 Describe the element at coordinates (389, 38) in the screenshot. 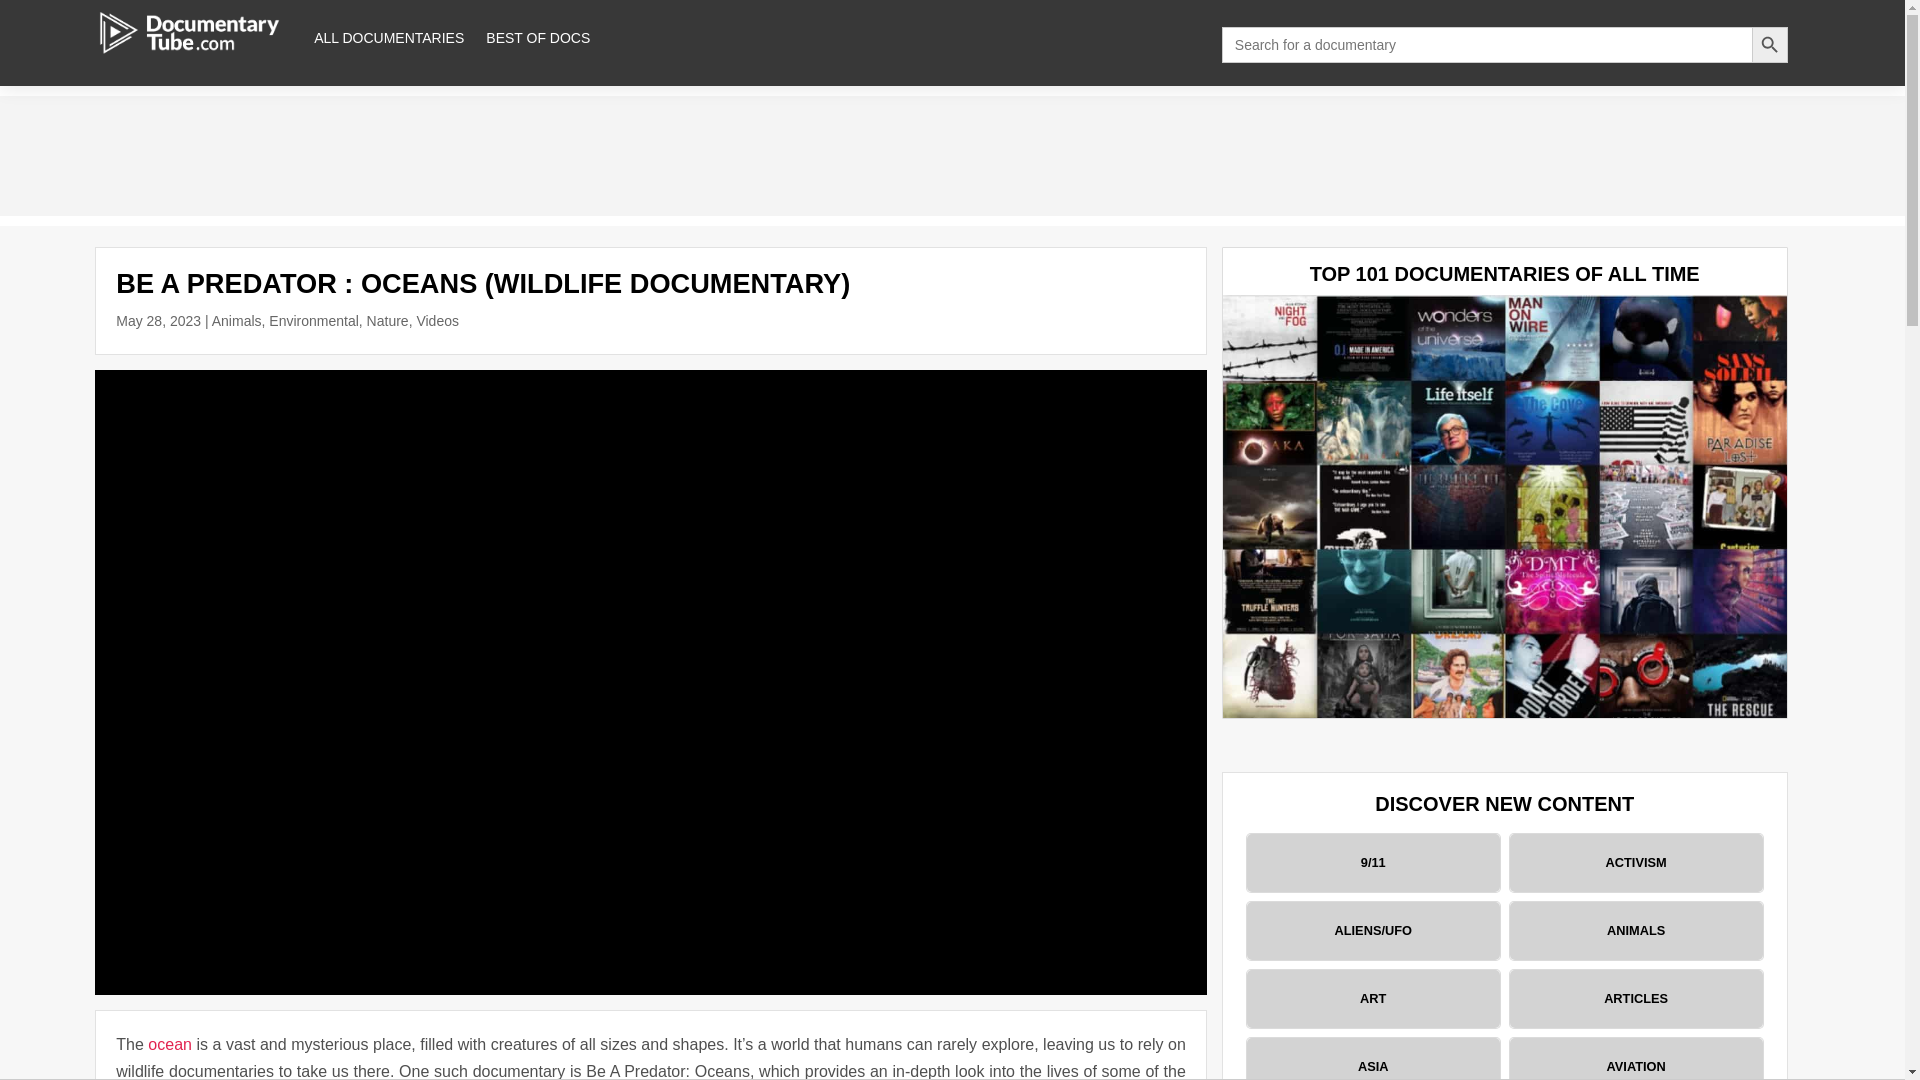

I see `ALL DOCUMENTARIES` at that location.